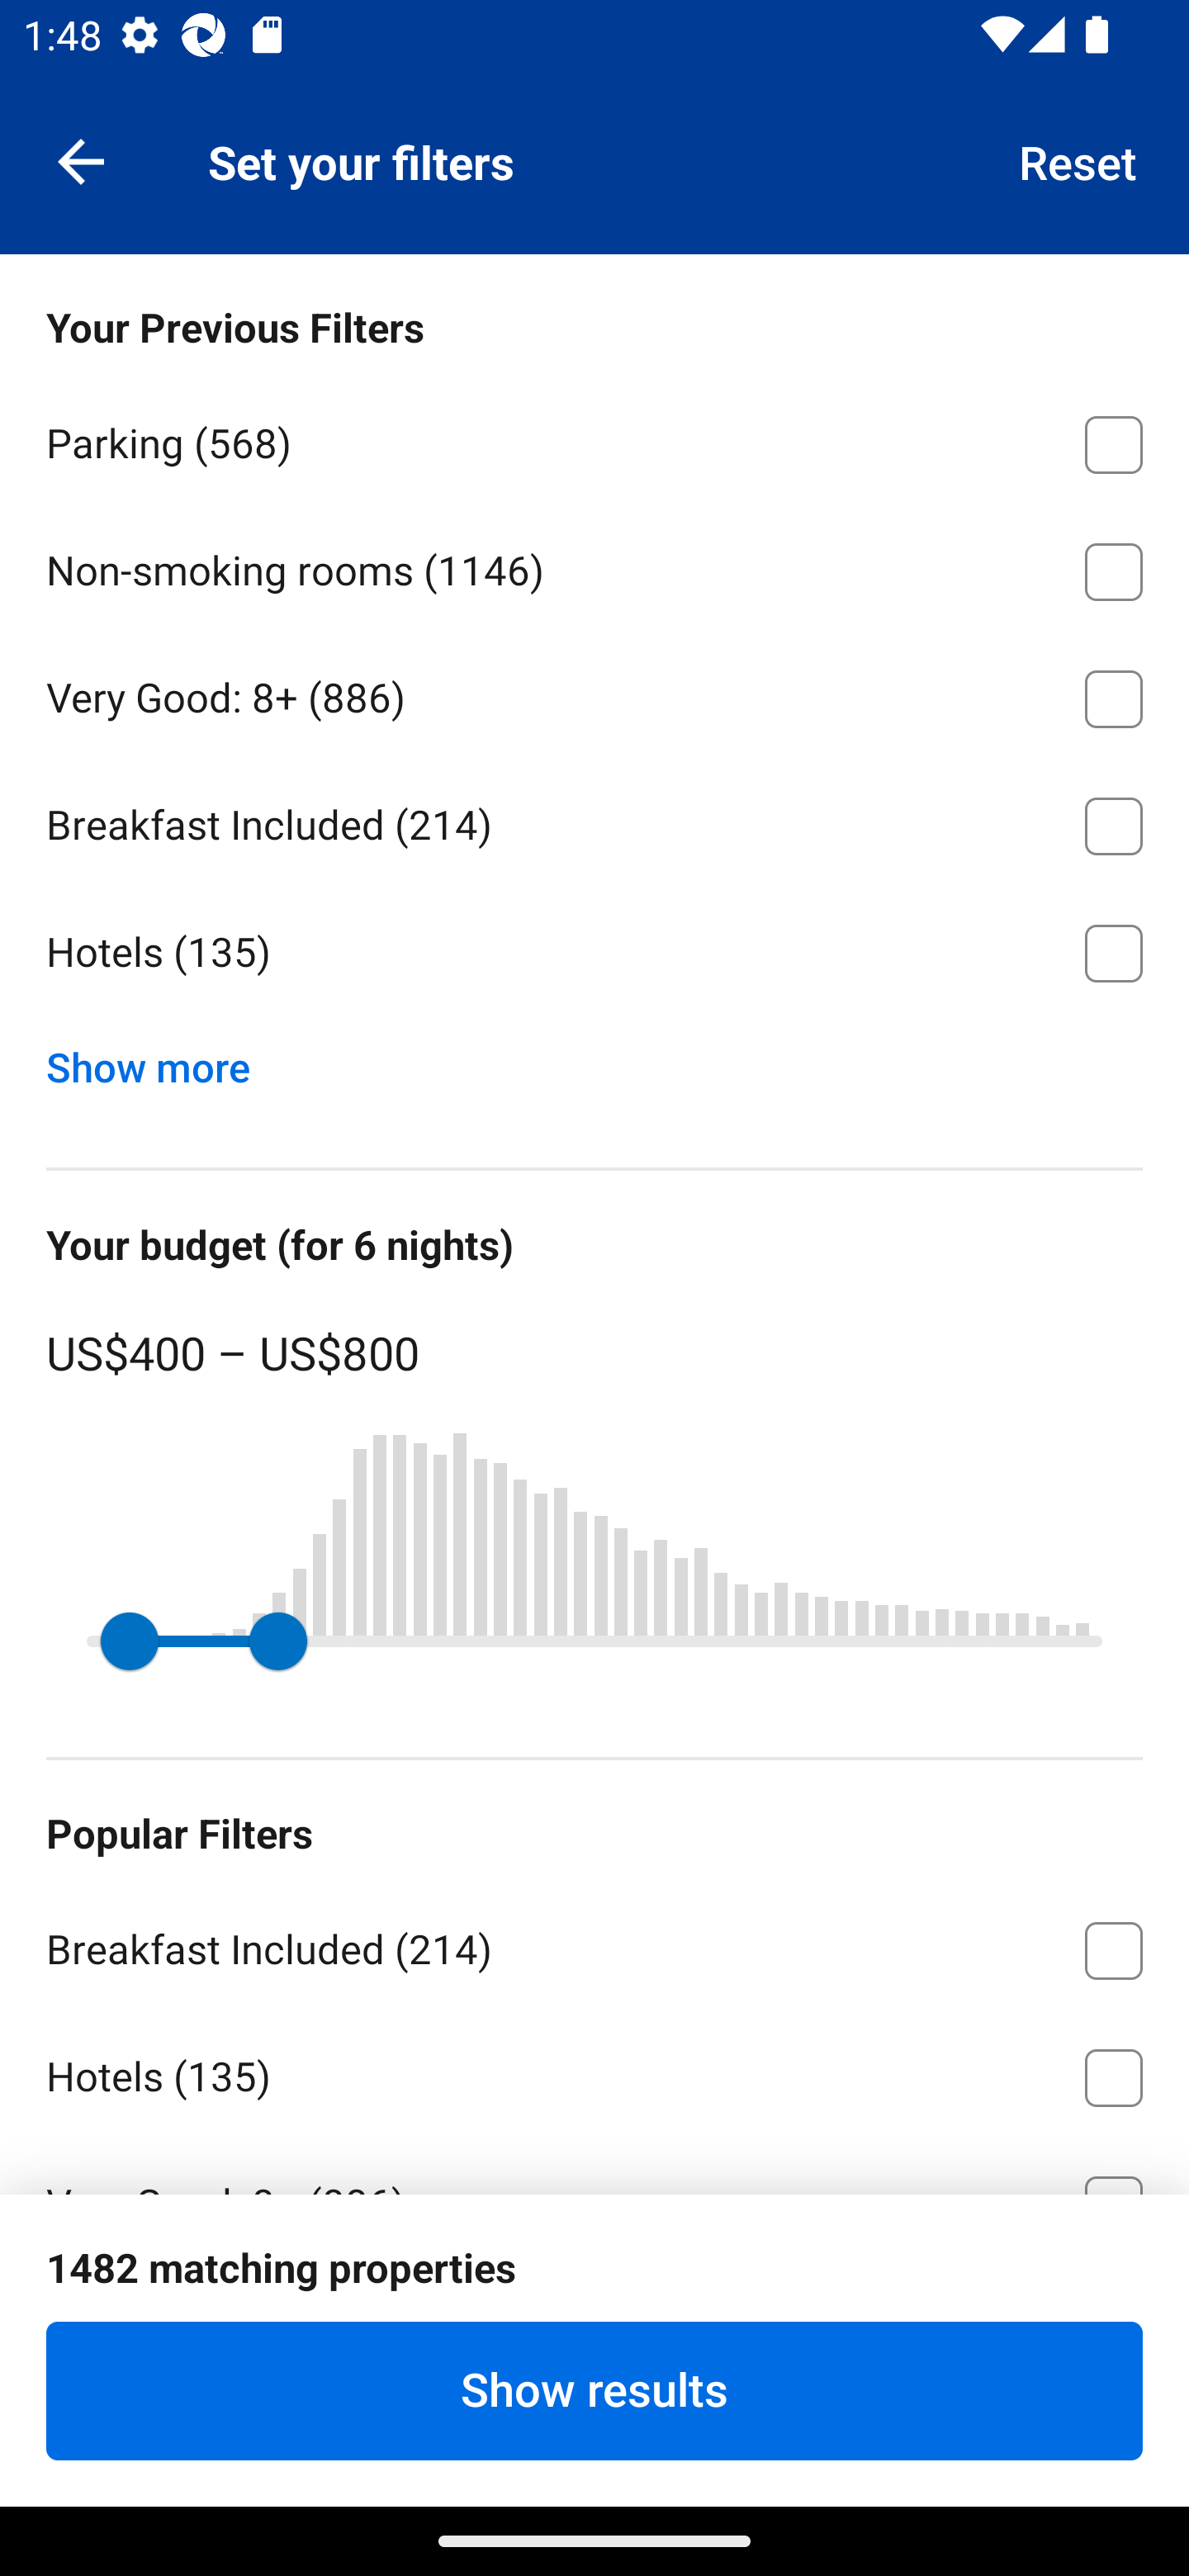  What do you see at coordinates (594, 2390) in the screenshot?
I see `Show results` at bounding box center [594, 2390].